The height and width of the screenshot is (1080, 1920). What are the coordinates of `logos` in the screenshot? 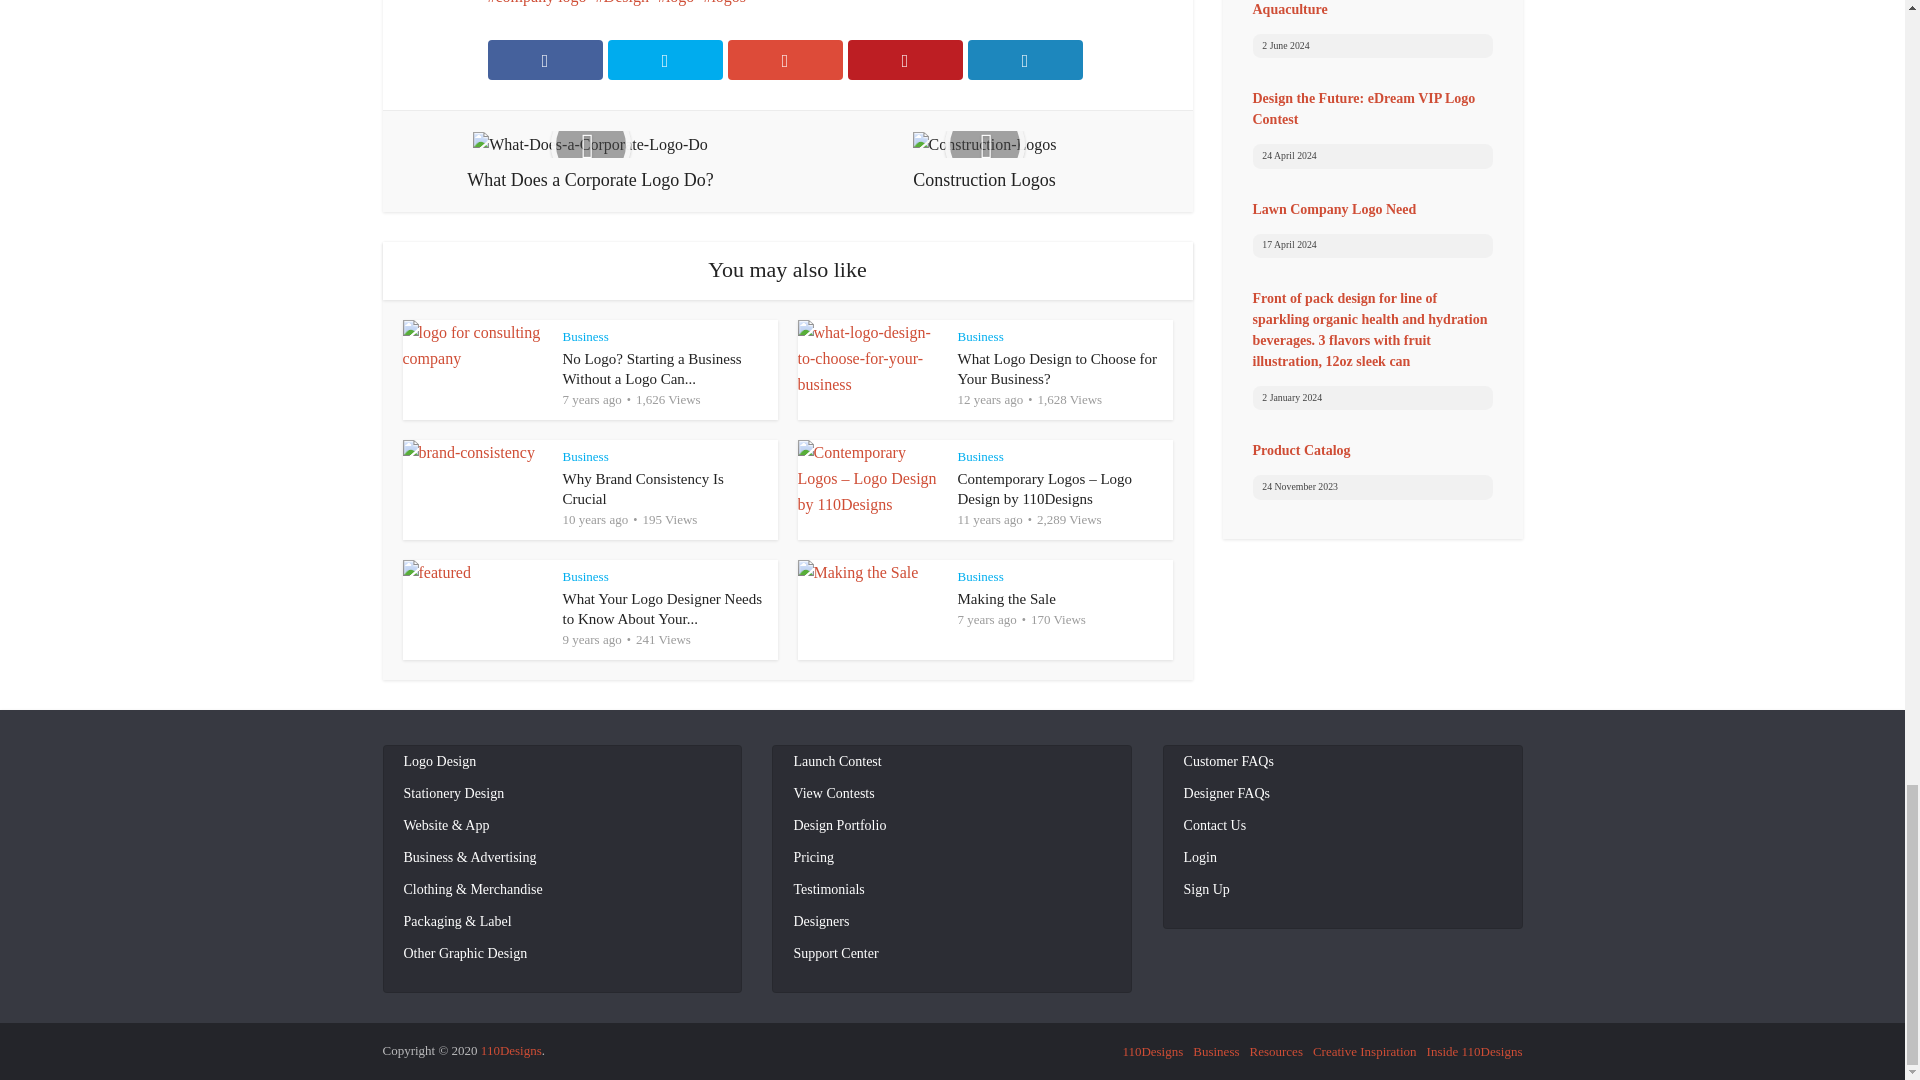 It's located at (724, 2).